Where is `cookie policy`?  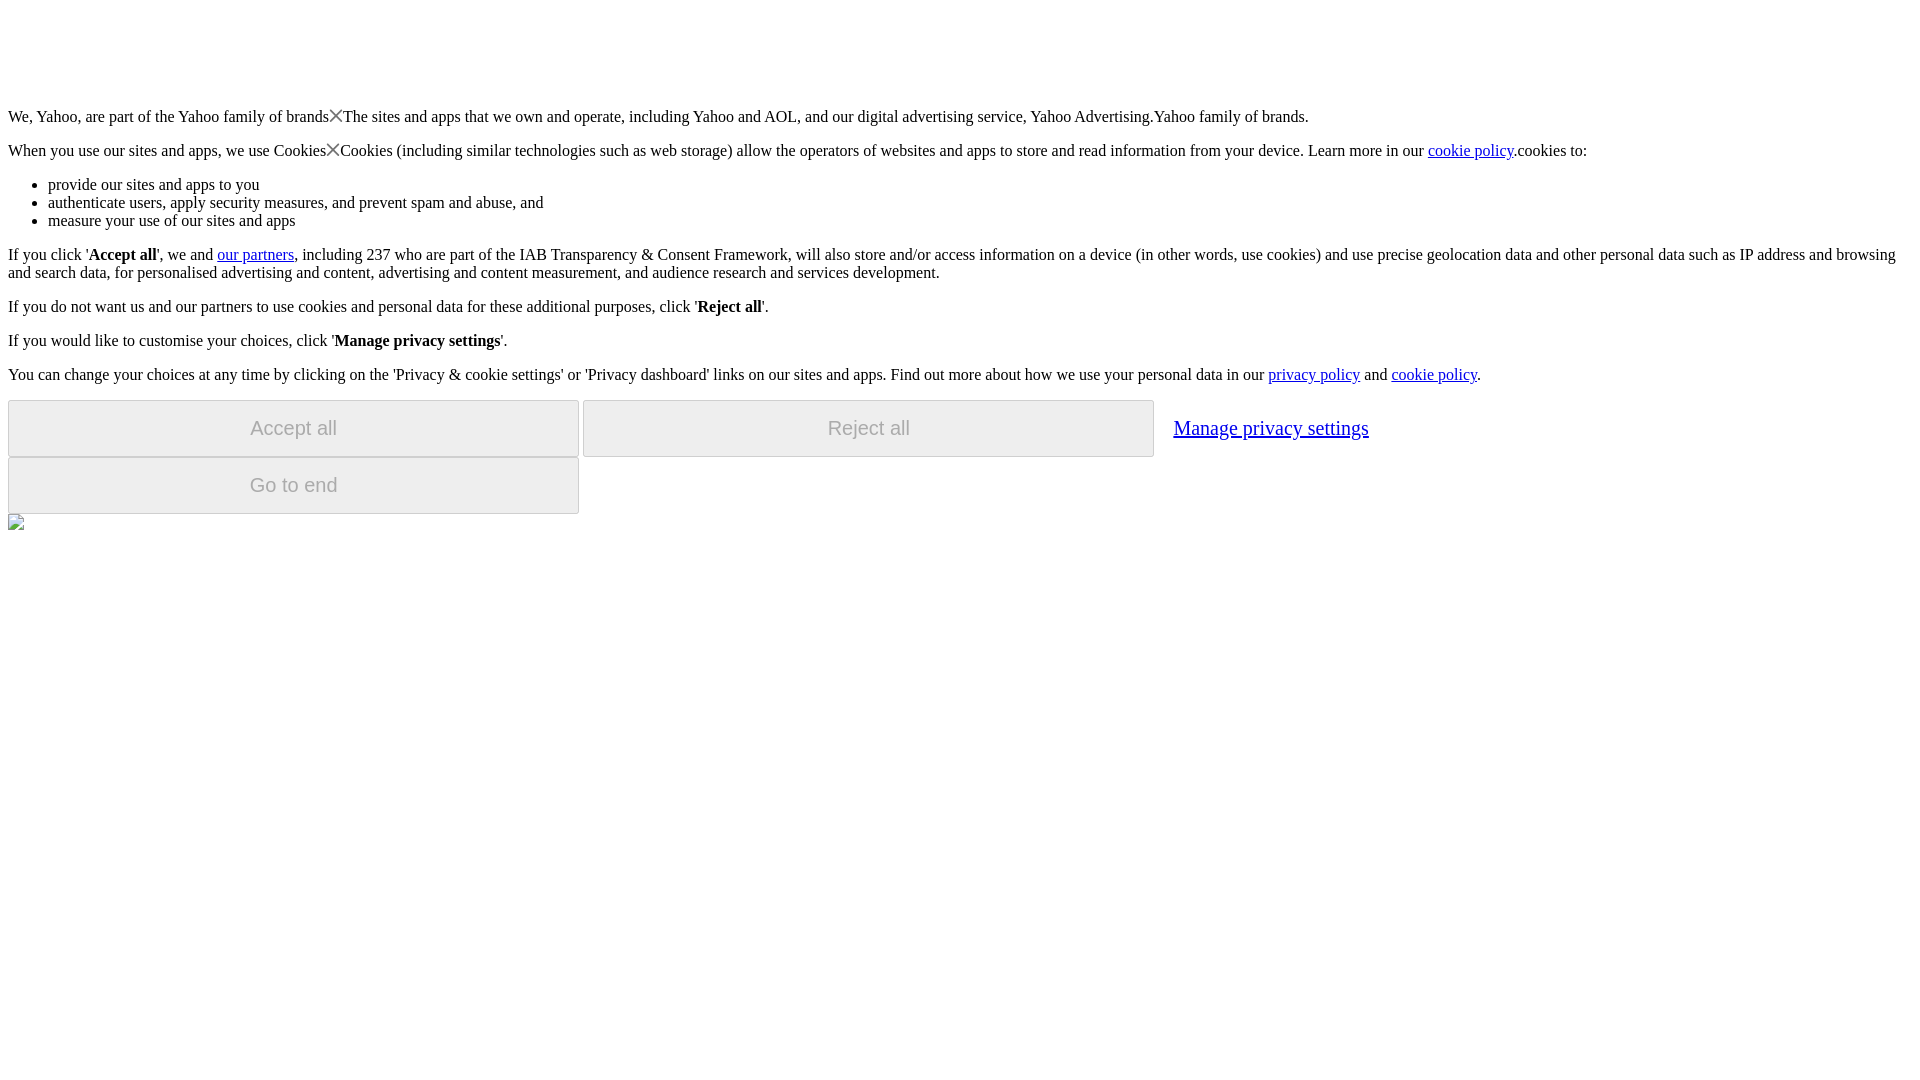
cookie policy is located at coordinates (1433, 374).